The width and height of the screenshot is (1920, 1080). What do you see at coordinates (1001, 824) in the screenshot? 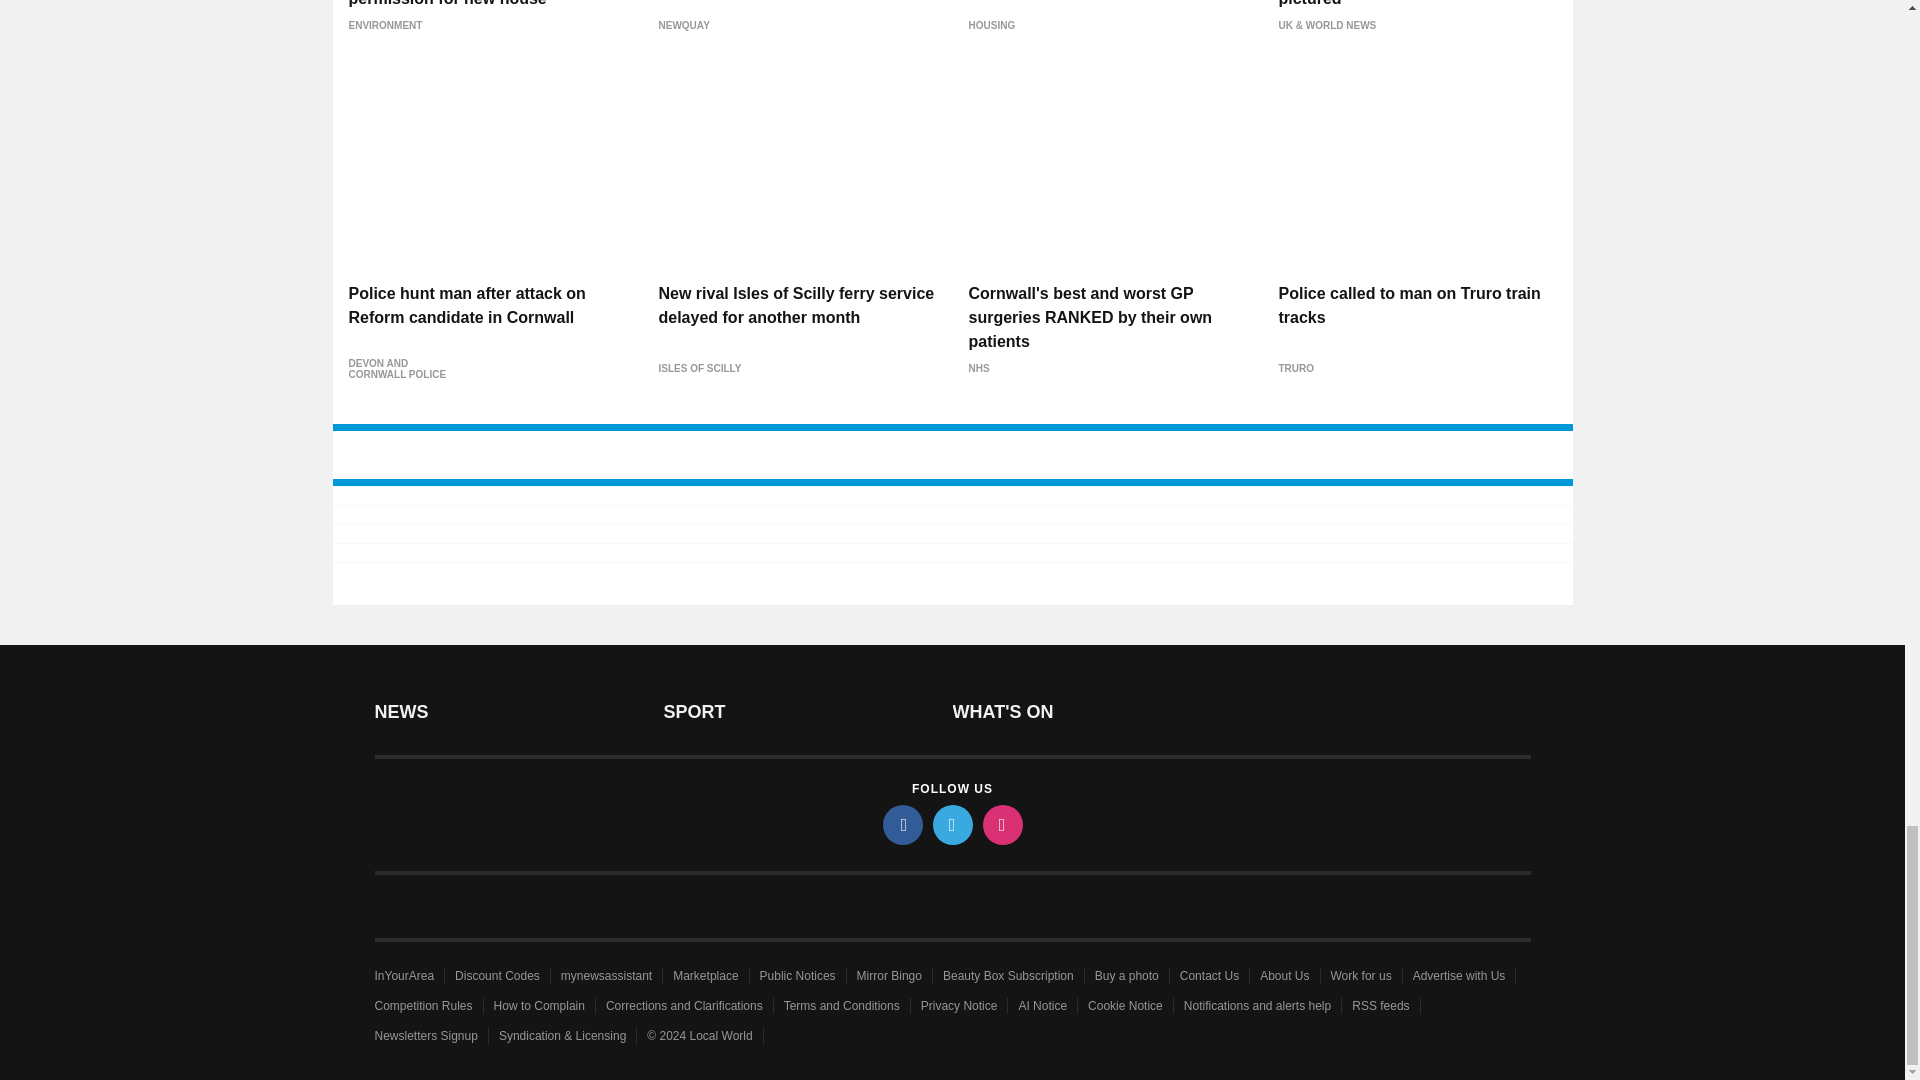
I see `instagram` at bounding box center [1001, 824].